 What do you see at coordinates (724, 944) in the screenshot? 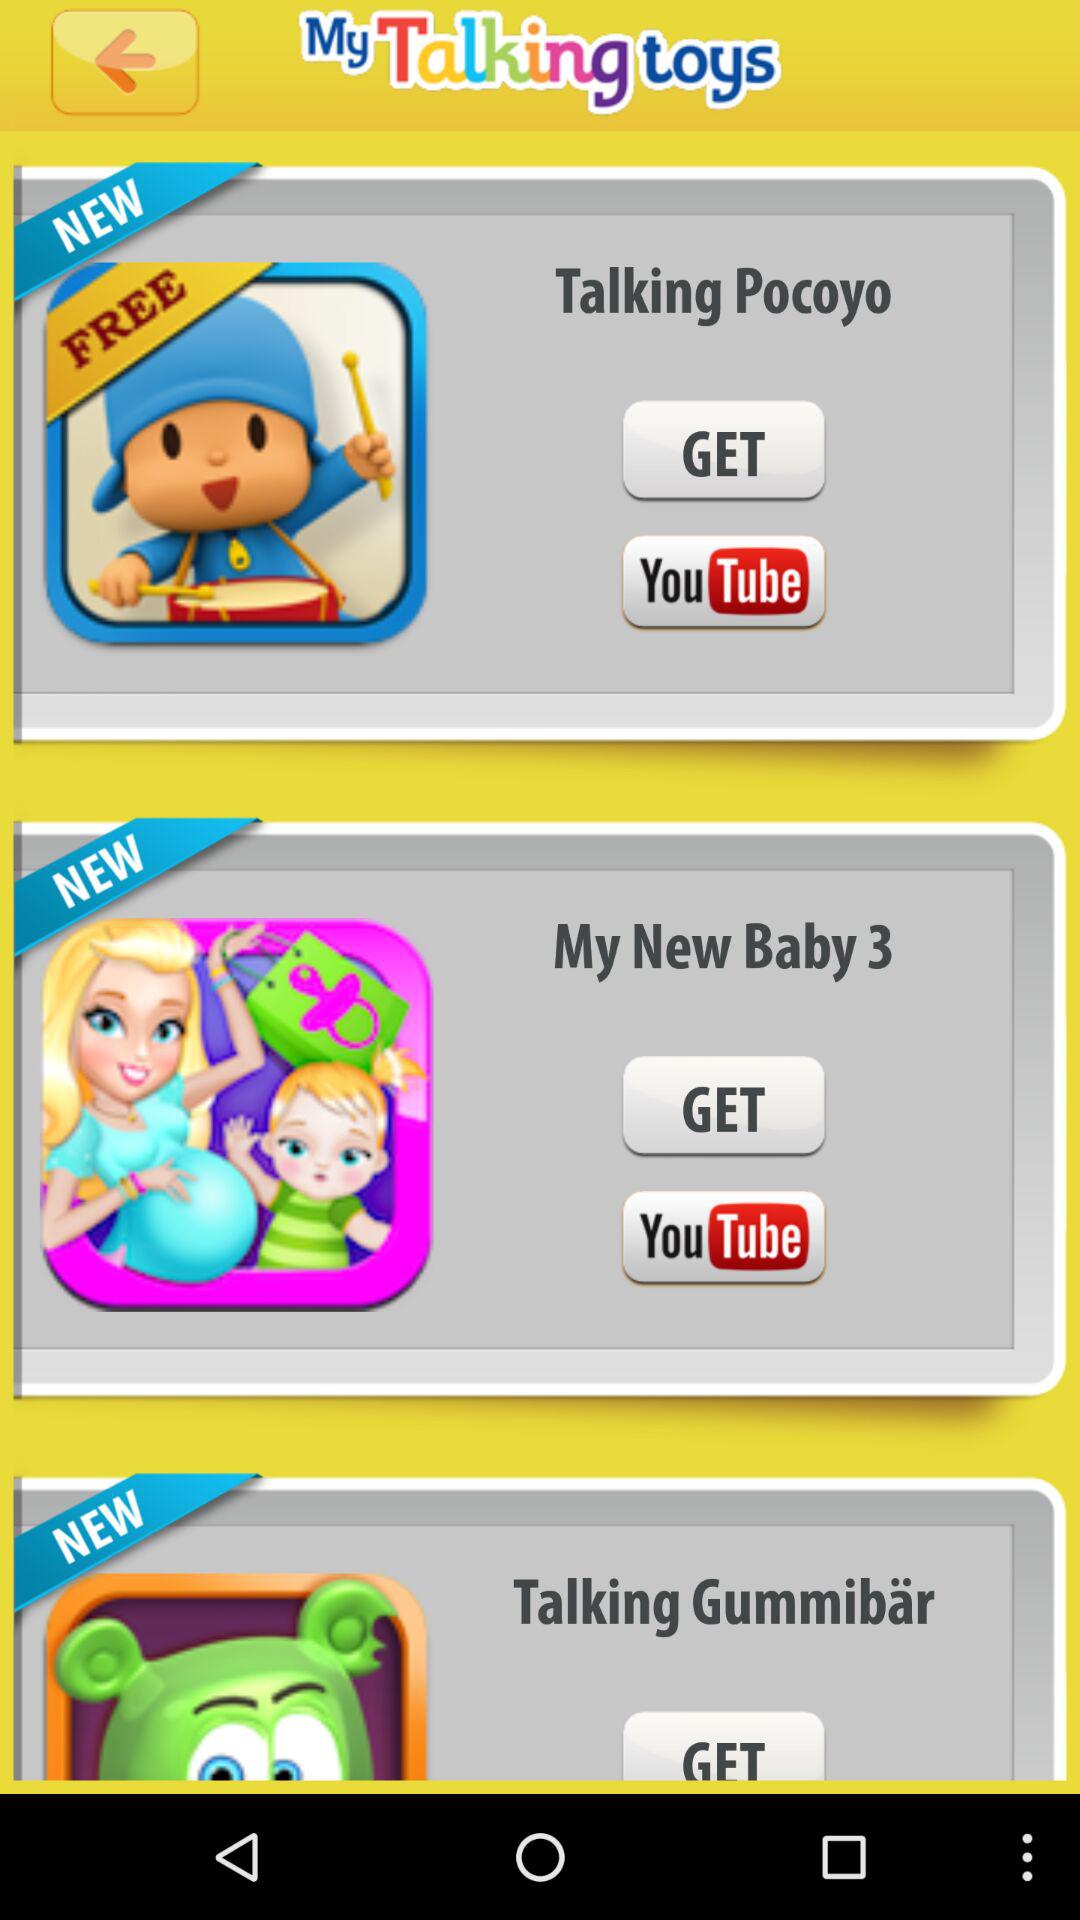
I see `open the my new baby` at bounding box center [724, 944].